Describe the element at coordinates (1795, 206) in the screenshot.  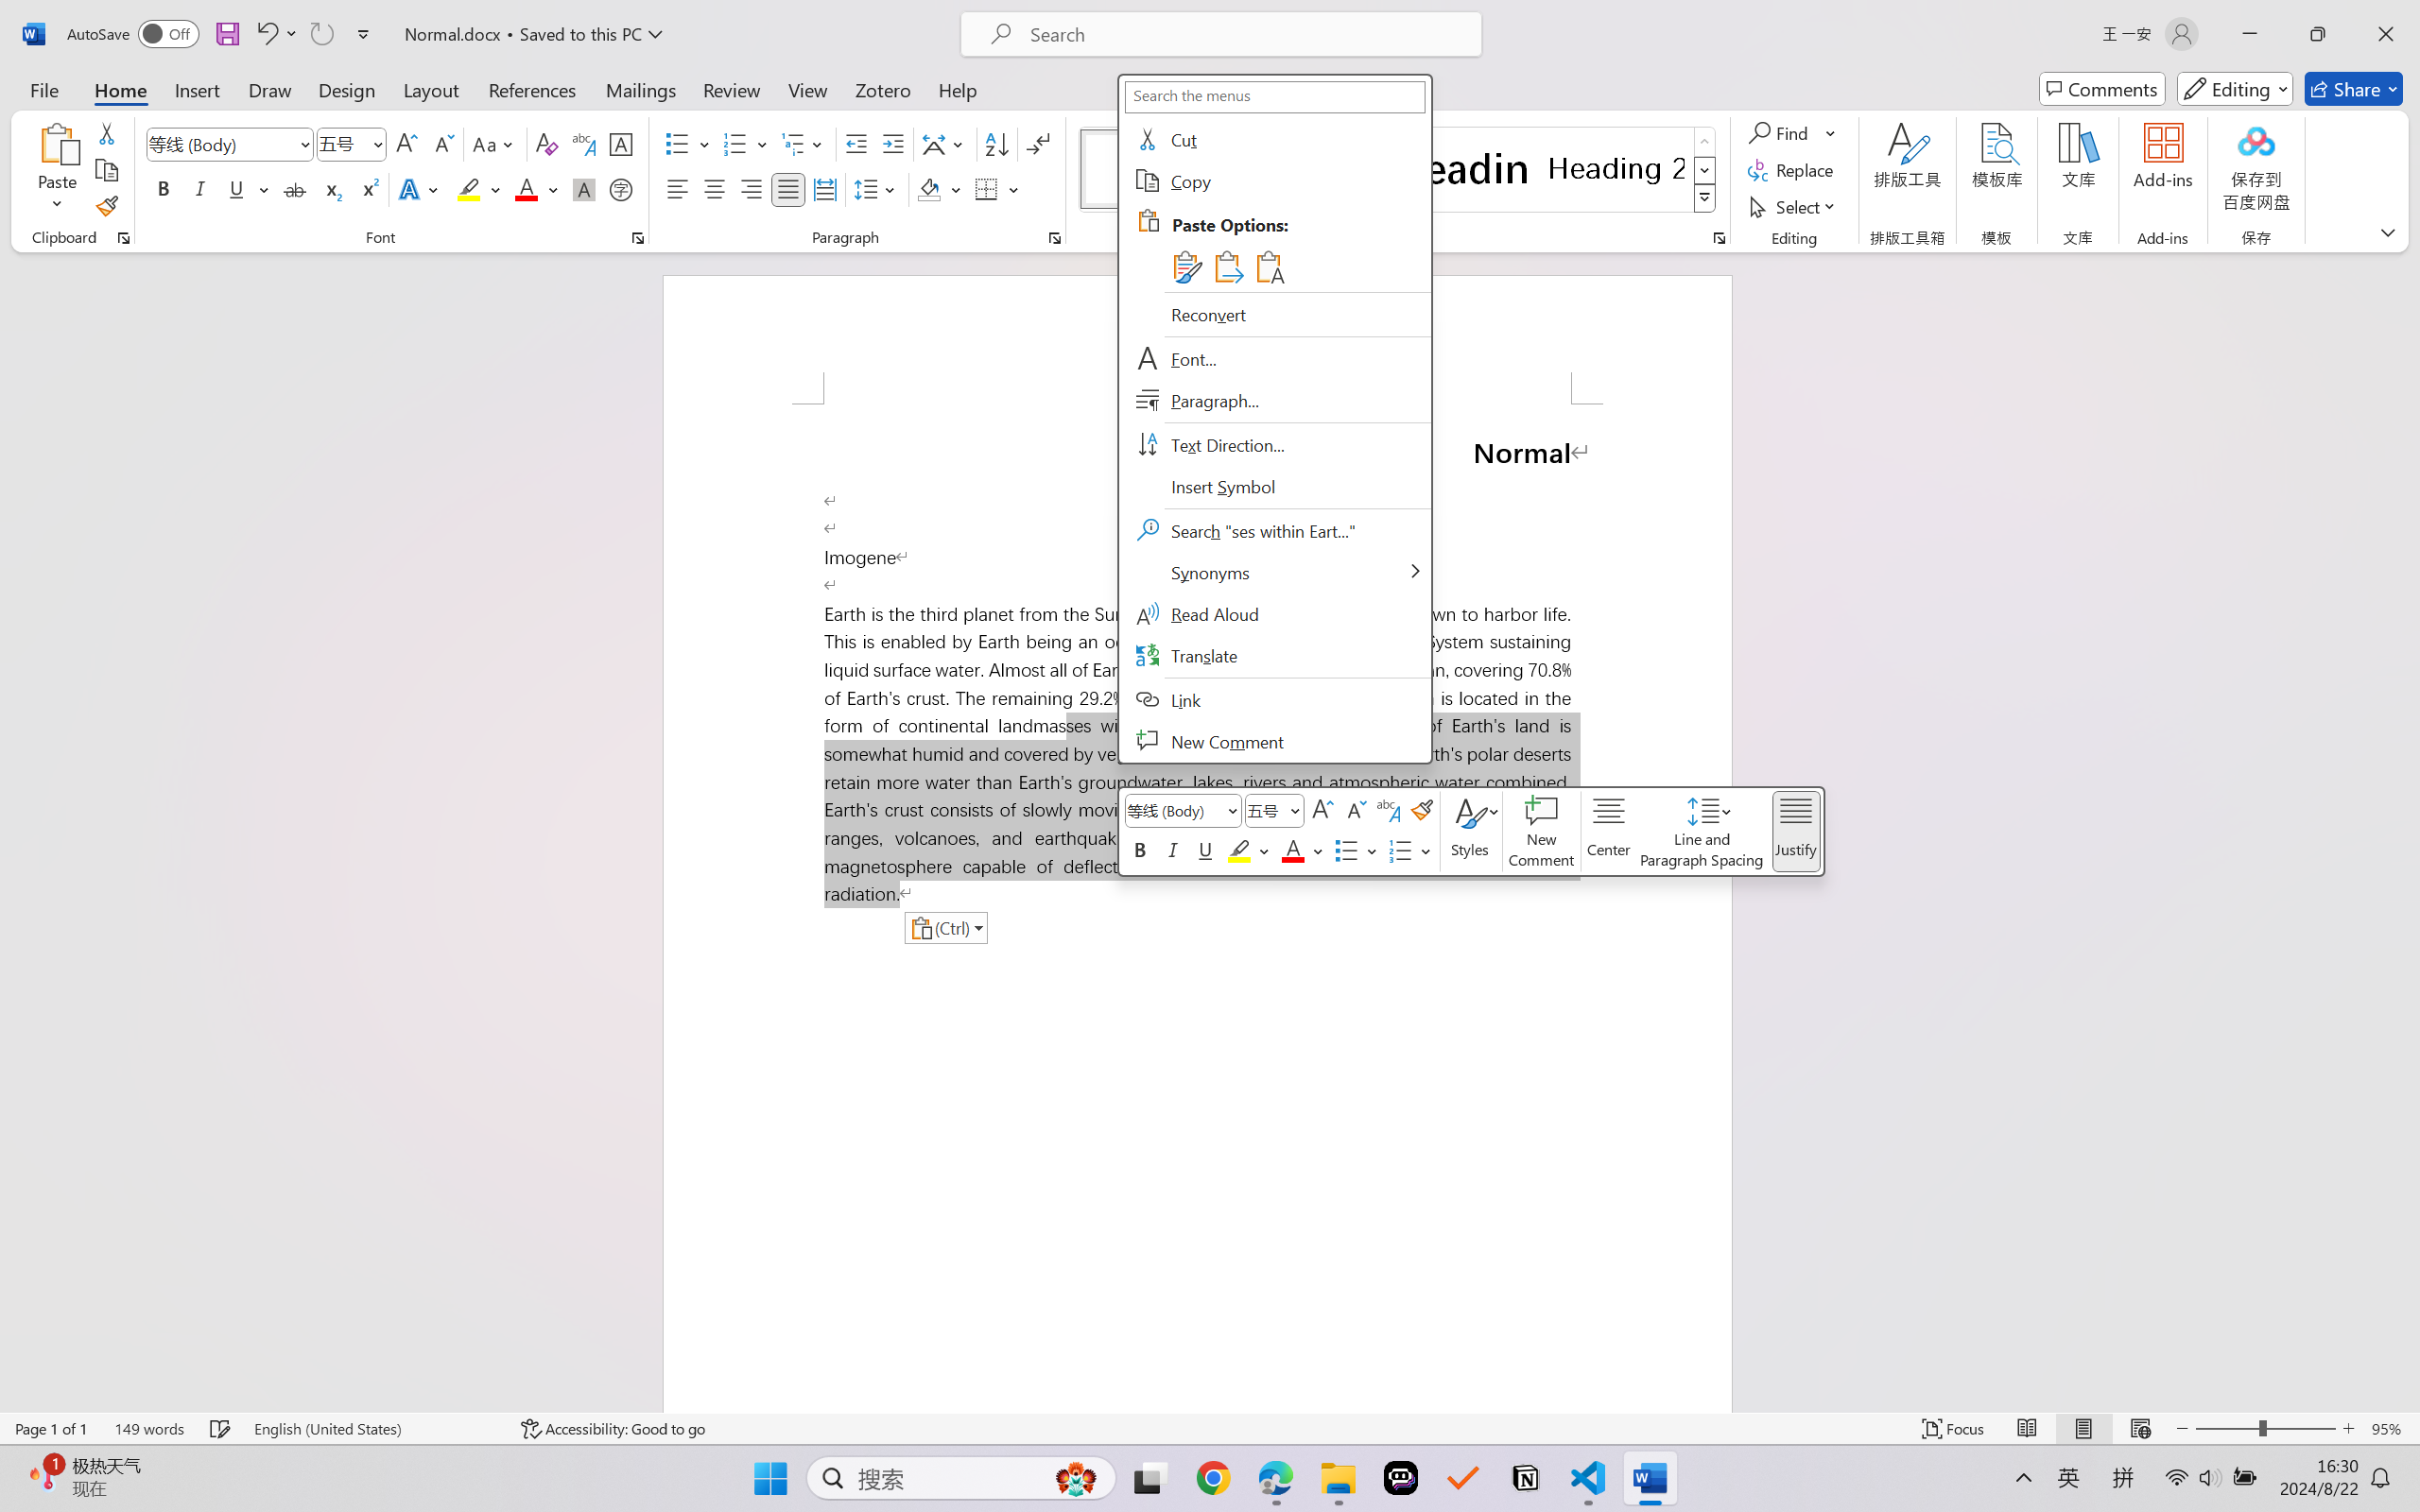
I see `Select` at that location.